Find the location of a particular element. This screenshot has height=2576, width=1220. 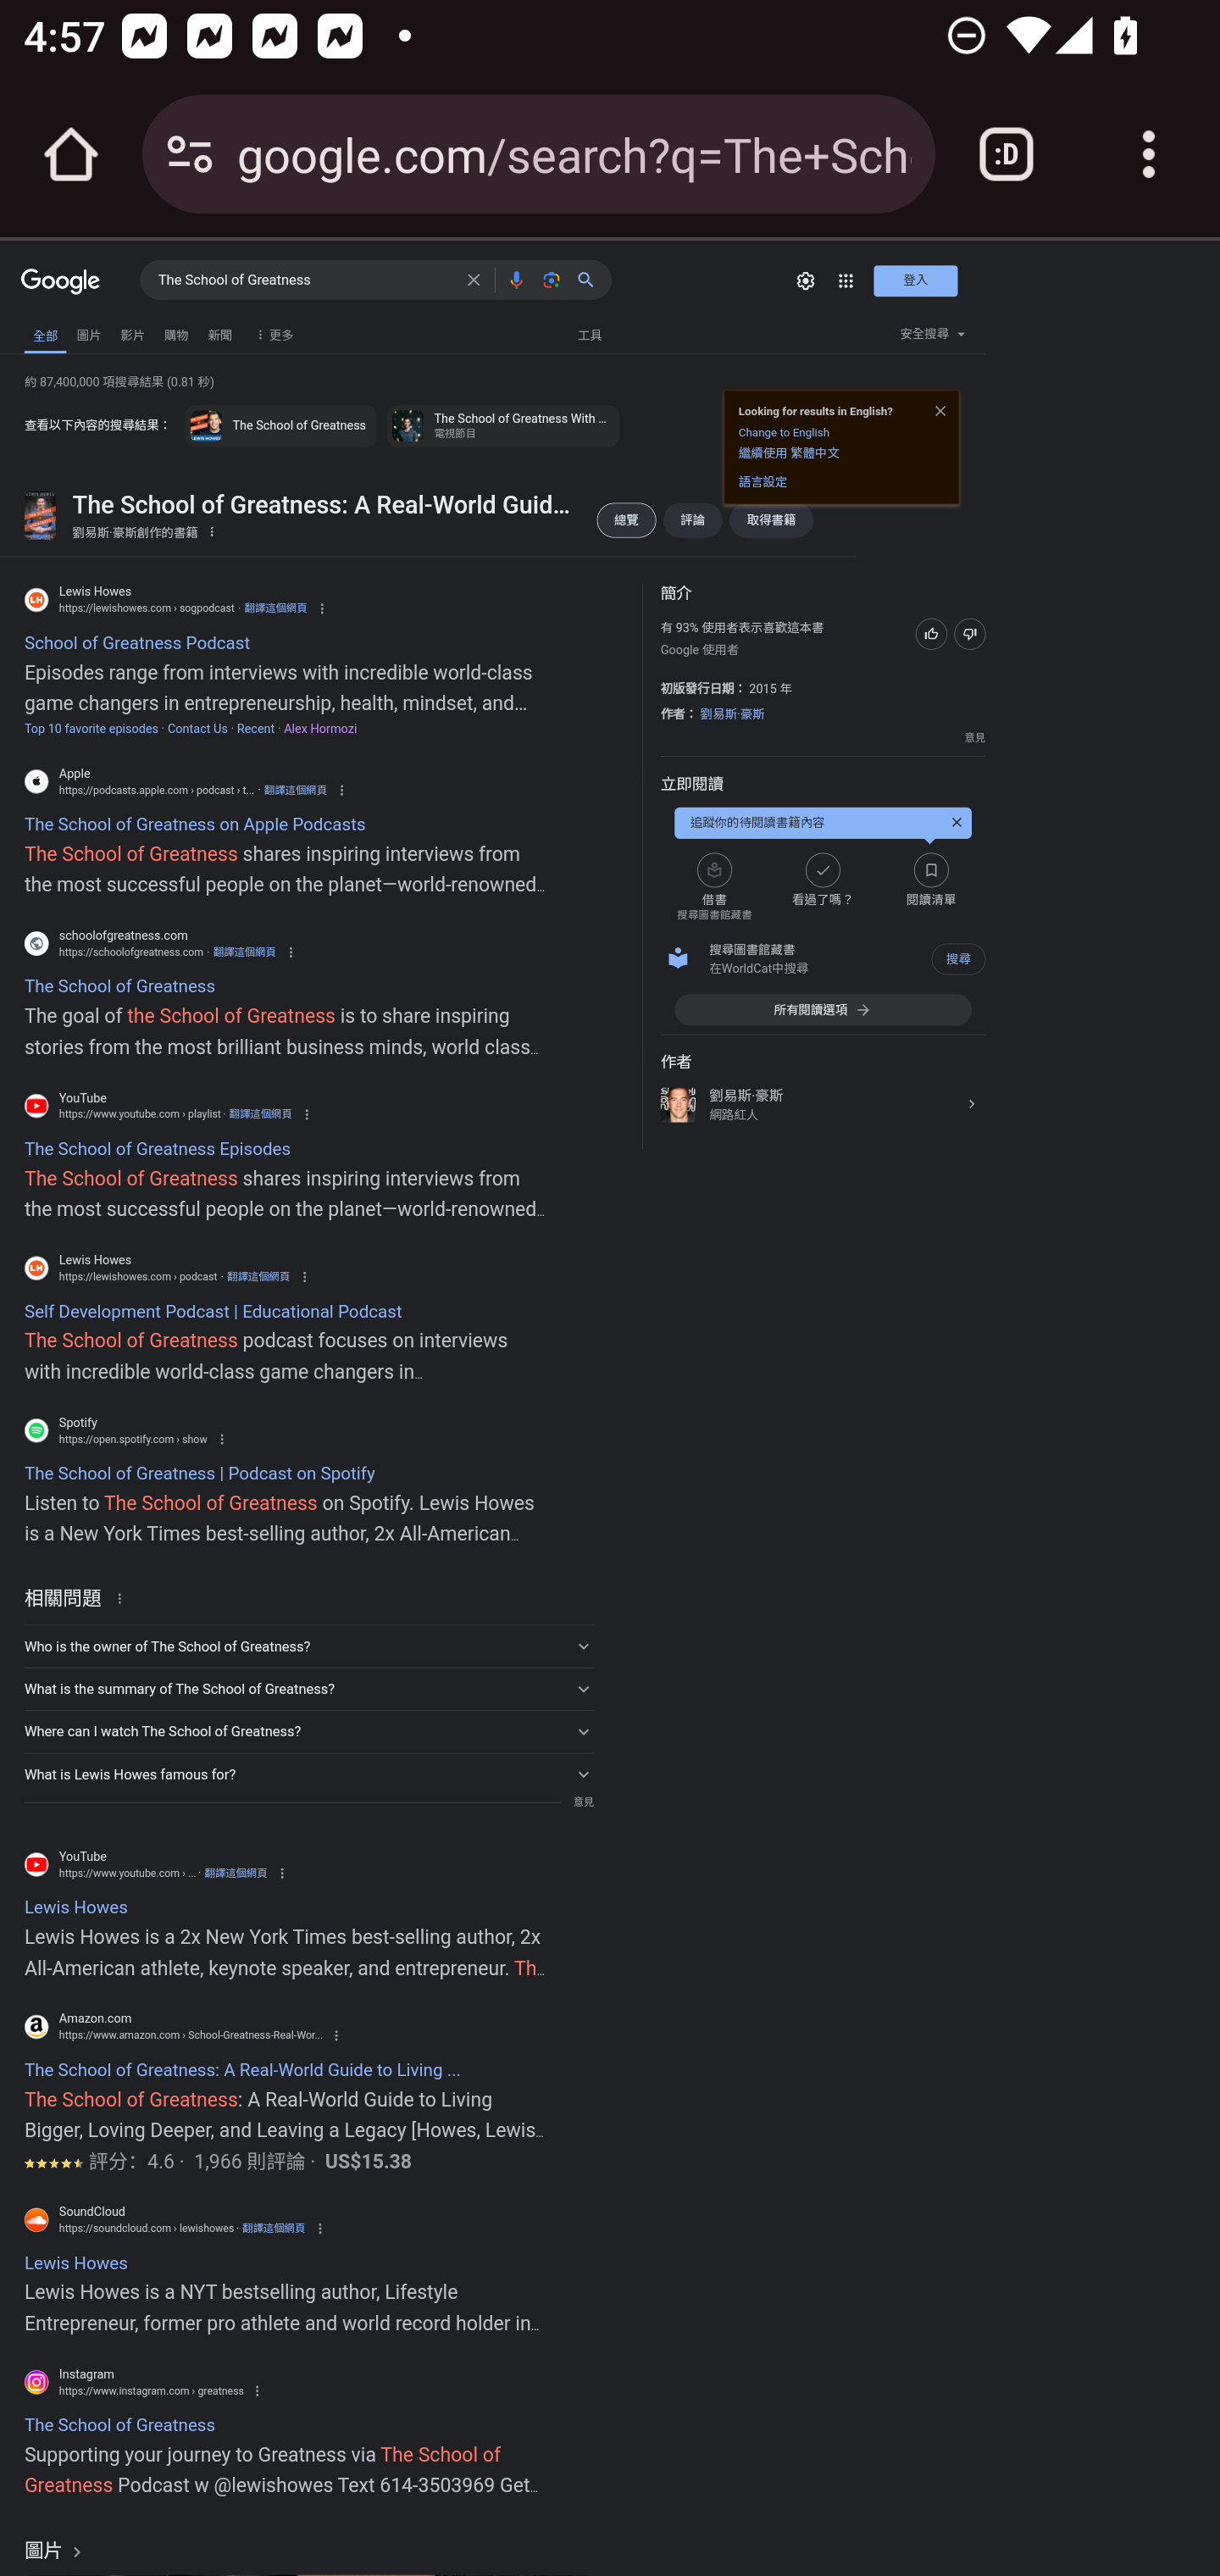

借書 搜尋圖書館藏書 借書 搜尋圖書館藏書 is located at coordinates (713, 887).